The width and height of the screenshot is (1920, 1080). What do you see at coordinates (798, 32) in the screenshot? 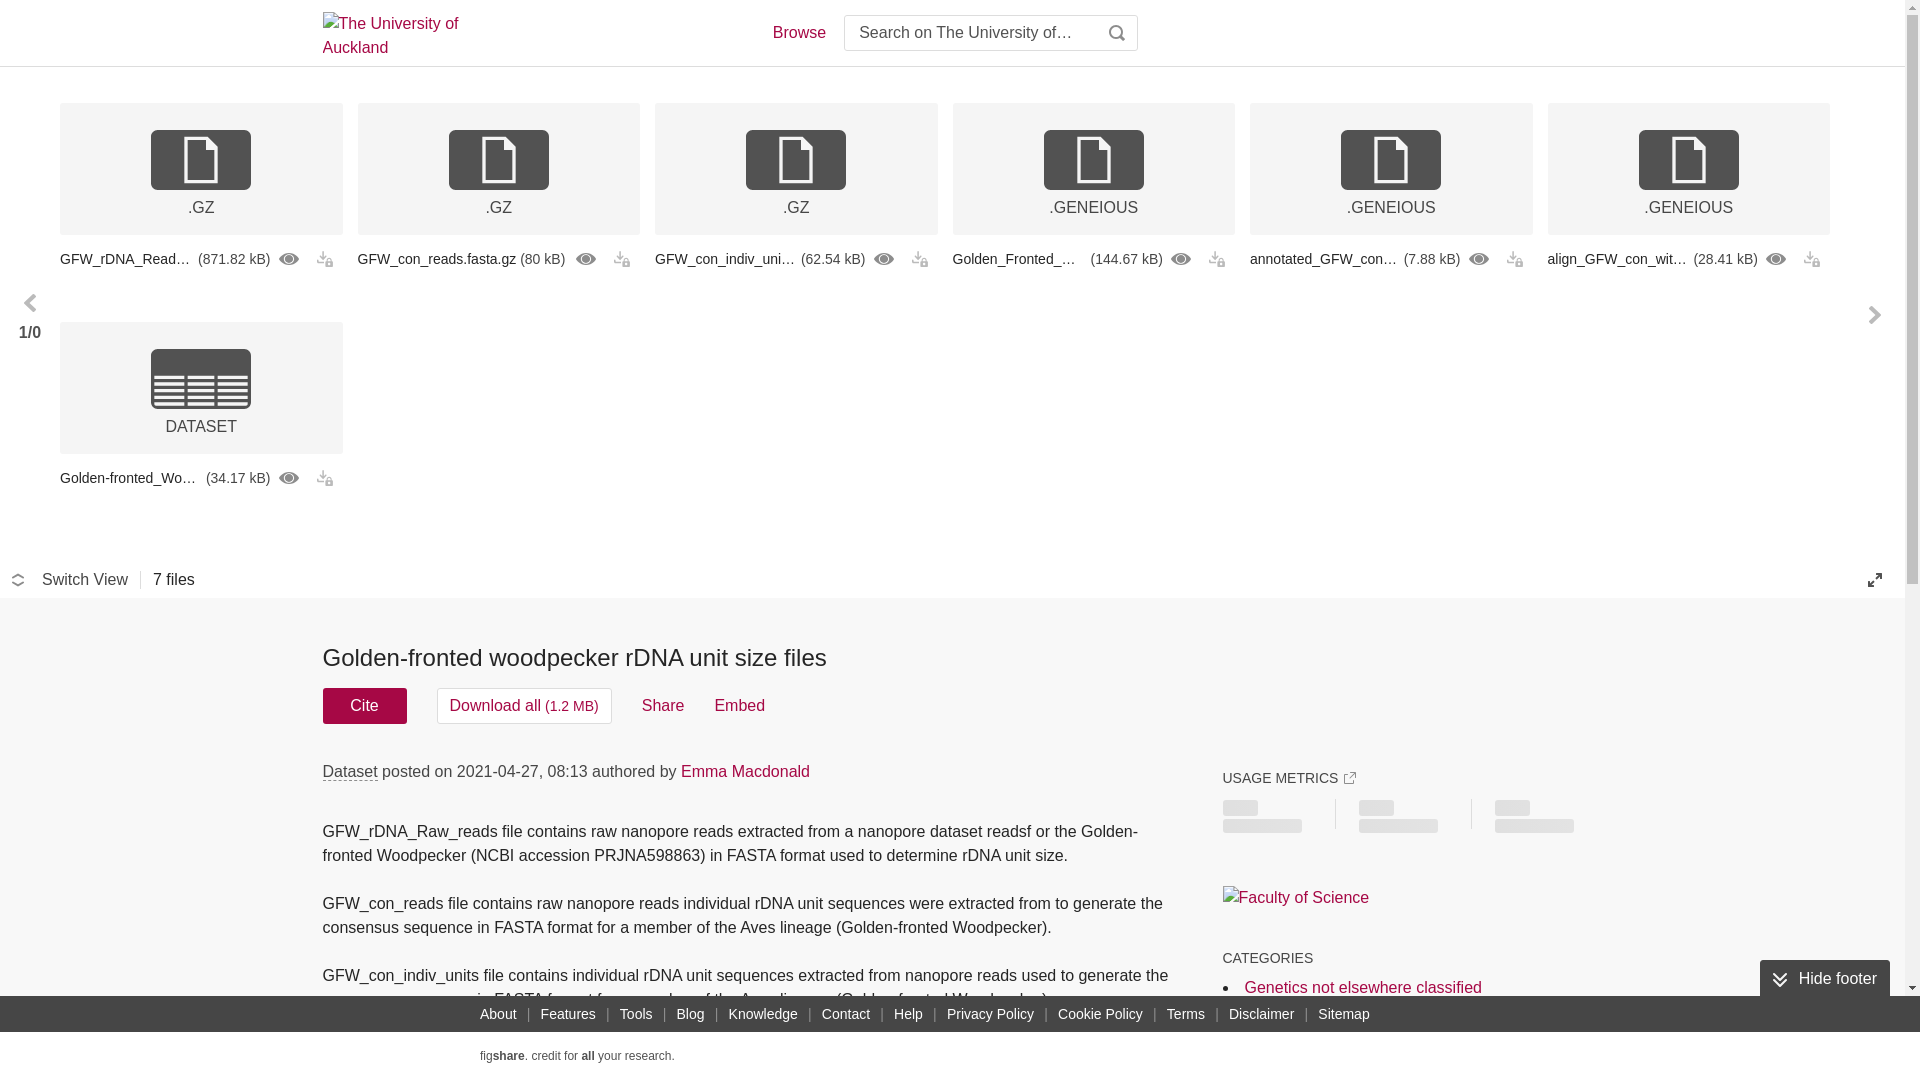
I see `Browse` at bounding box center [798, 32].